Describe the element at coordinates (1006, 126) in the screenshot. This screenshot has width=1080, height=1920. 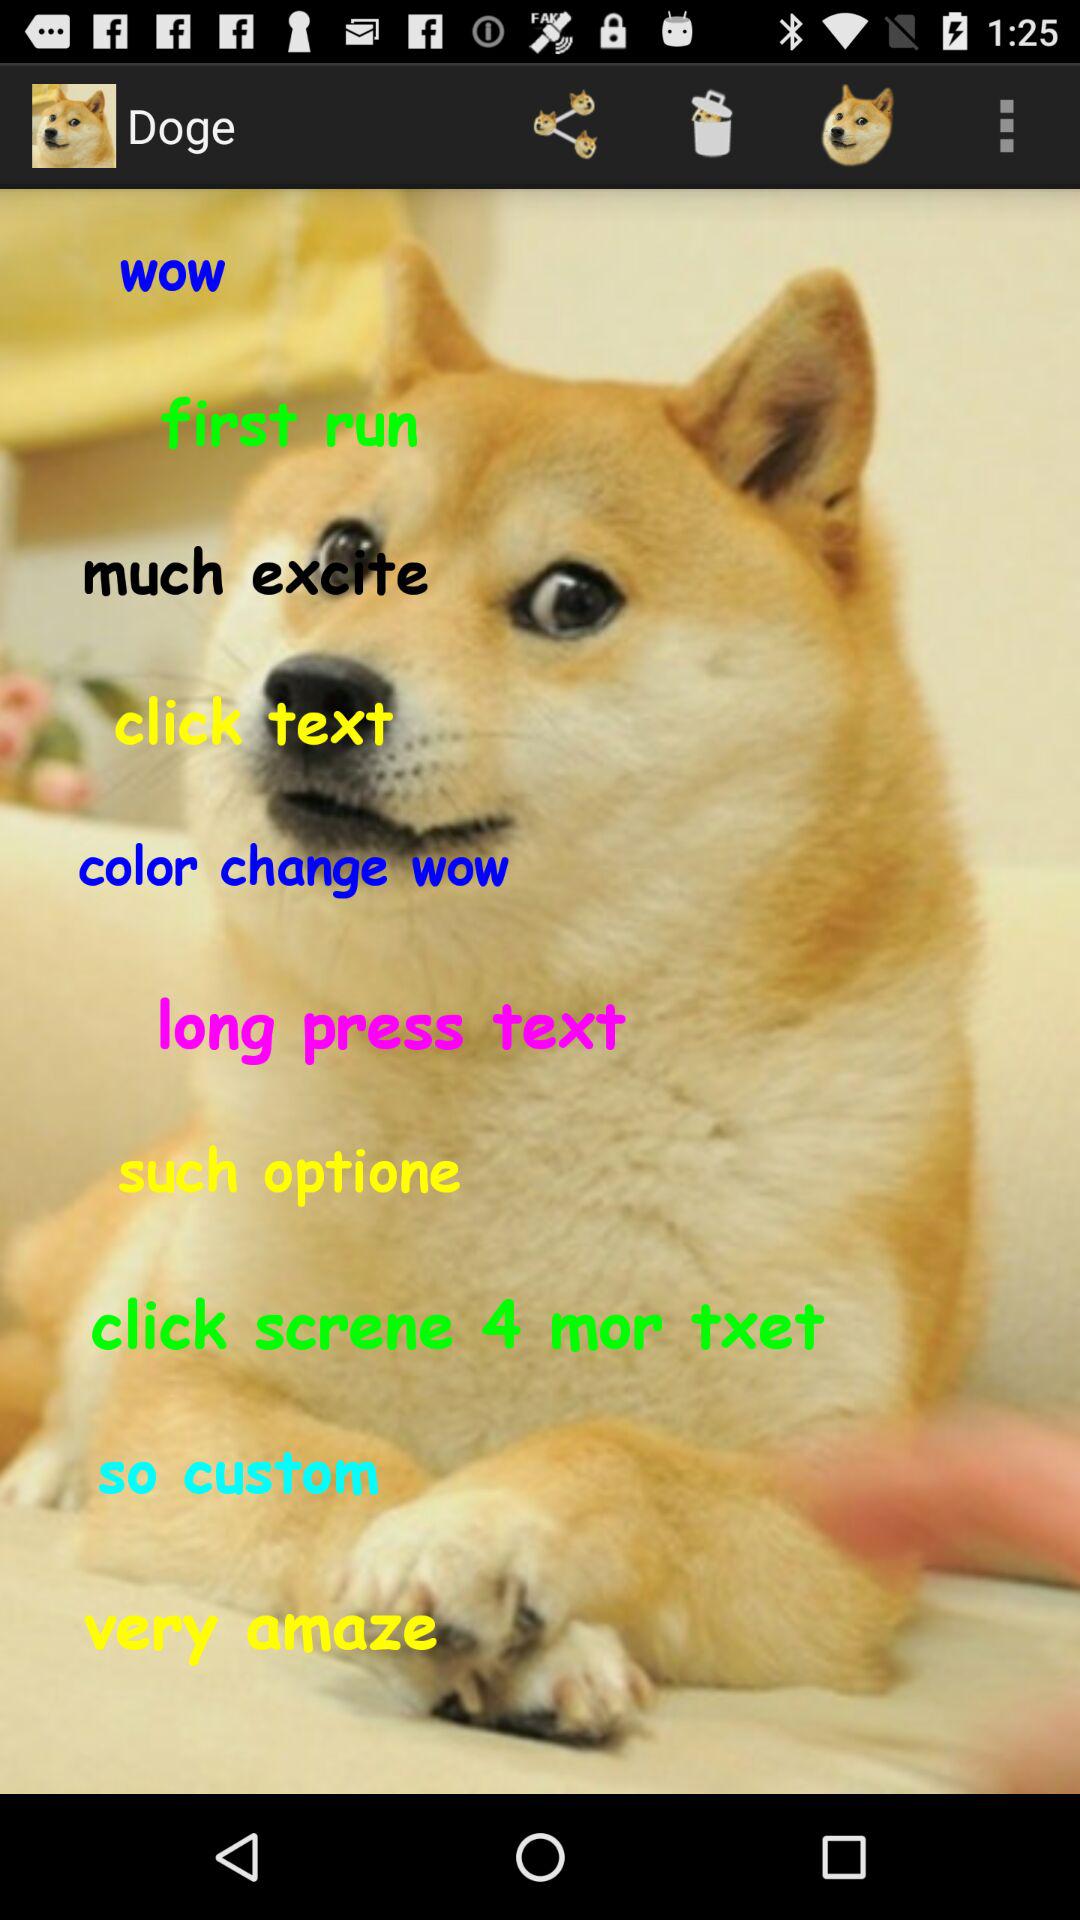
I see `click on three dots at the top right corner` at that location.